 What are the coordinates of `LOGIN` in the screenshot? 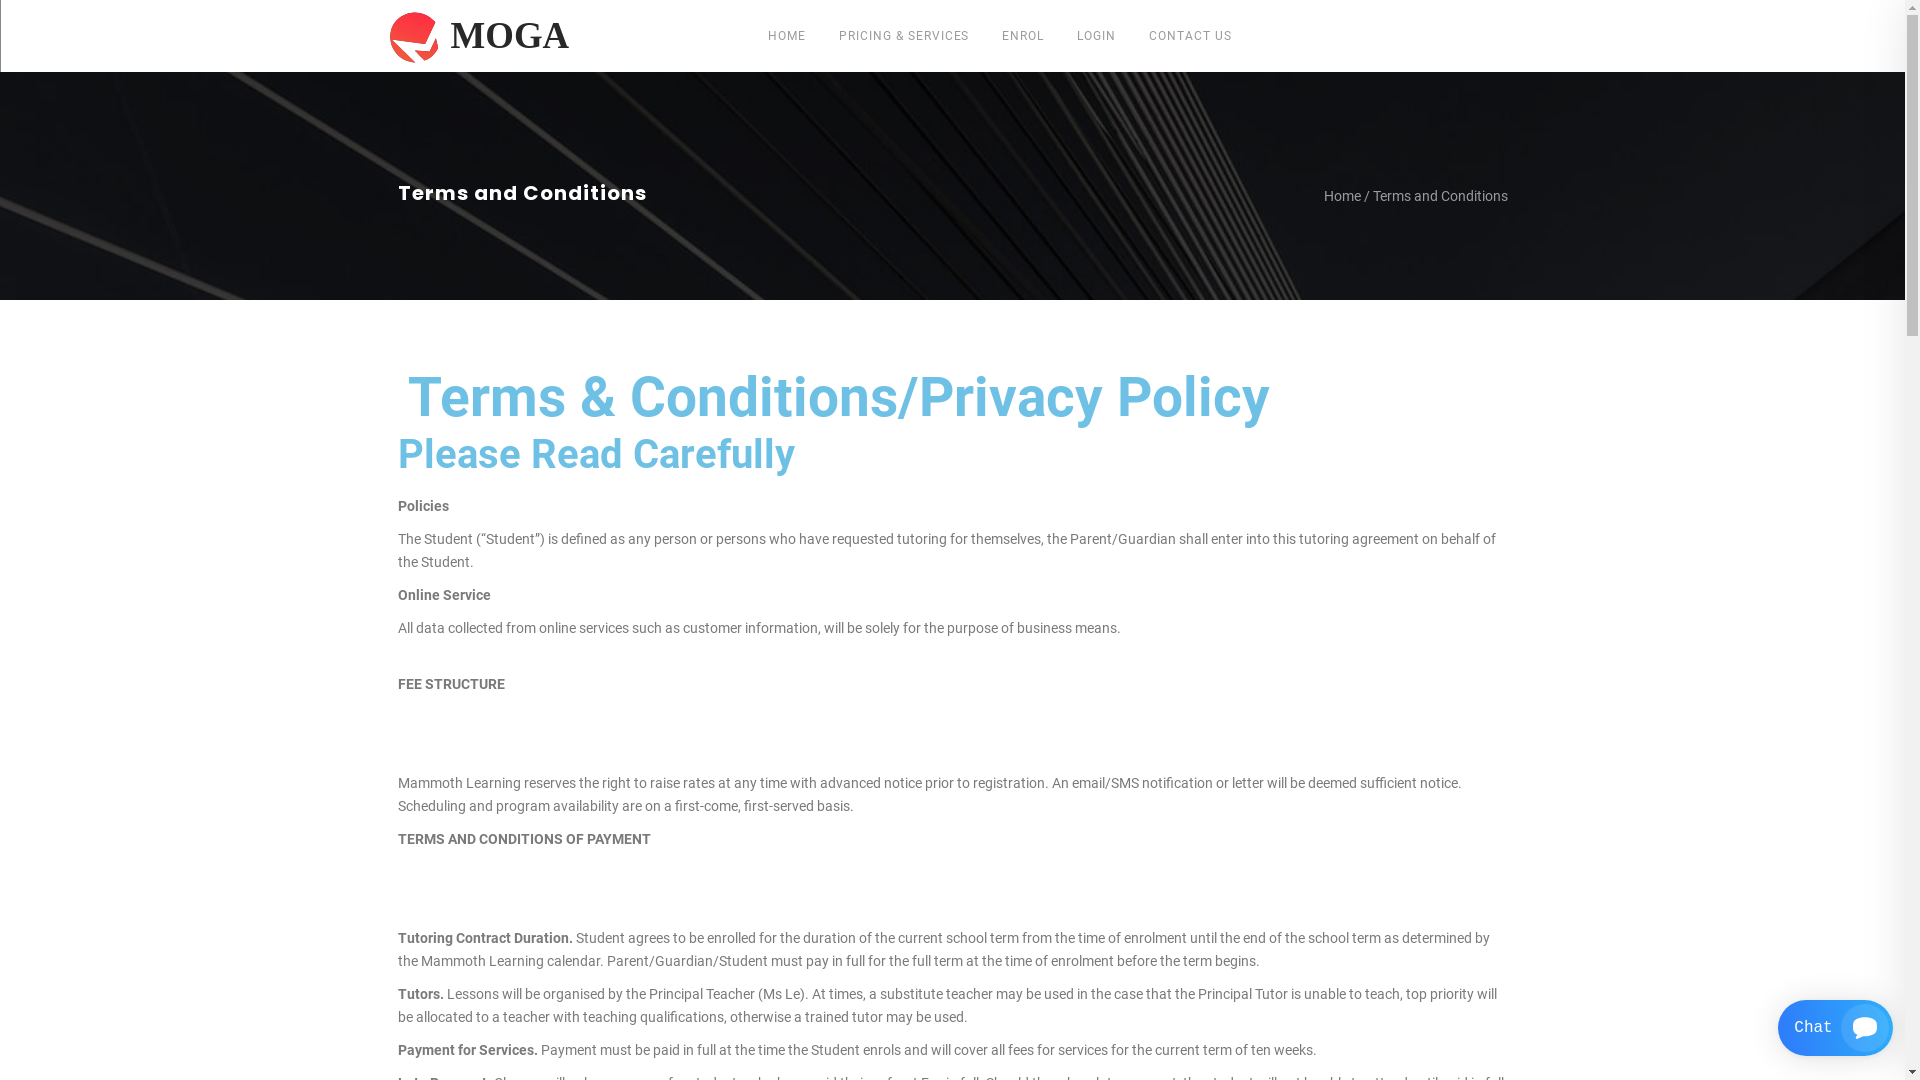 It's located at (1096, 36).